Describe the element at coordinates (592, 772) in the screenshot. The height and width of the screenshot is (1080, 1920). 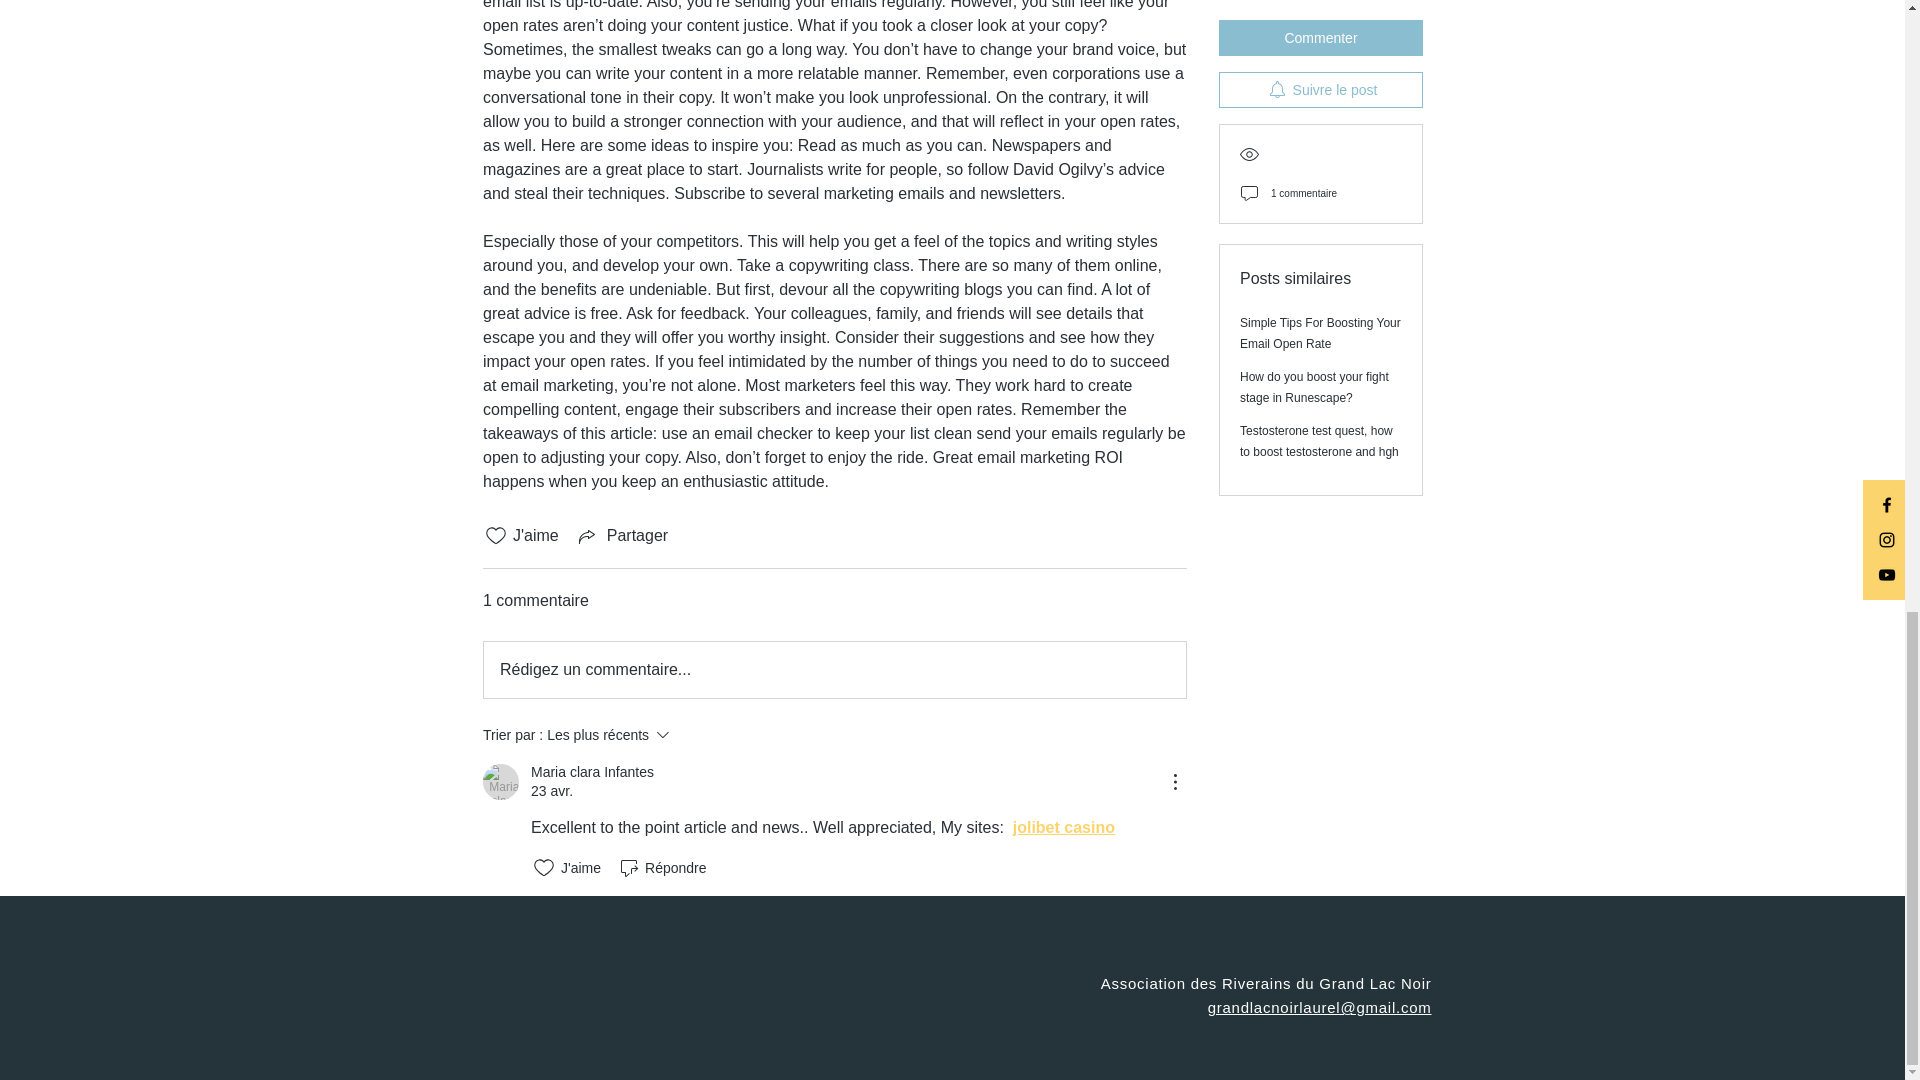
I see `Maria clara Infantes` at that location.